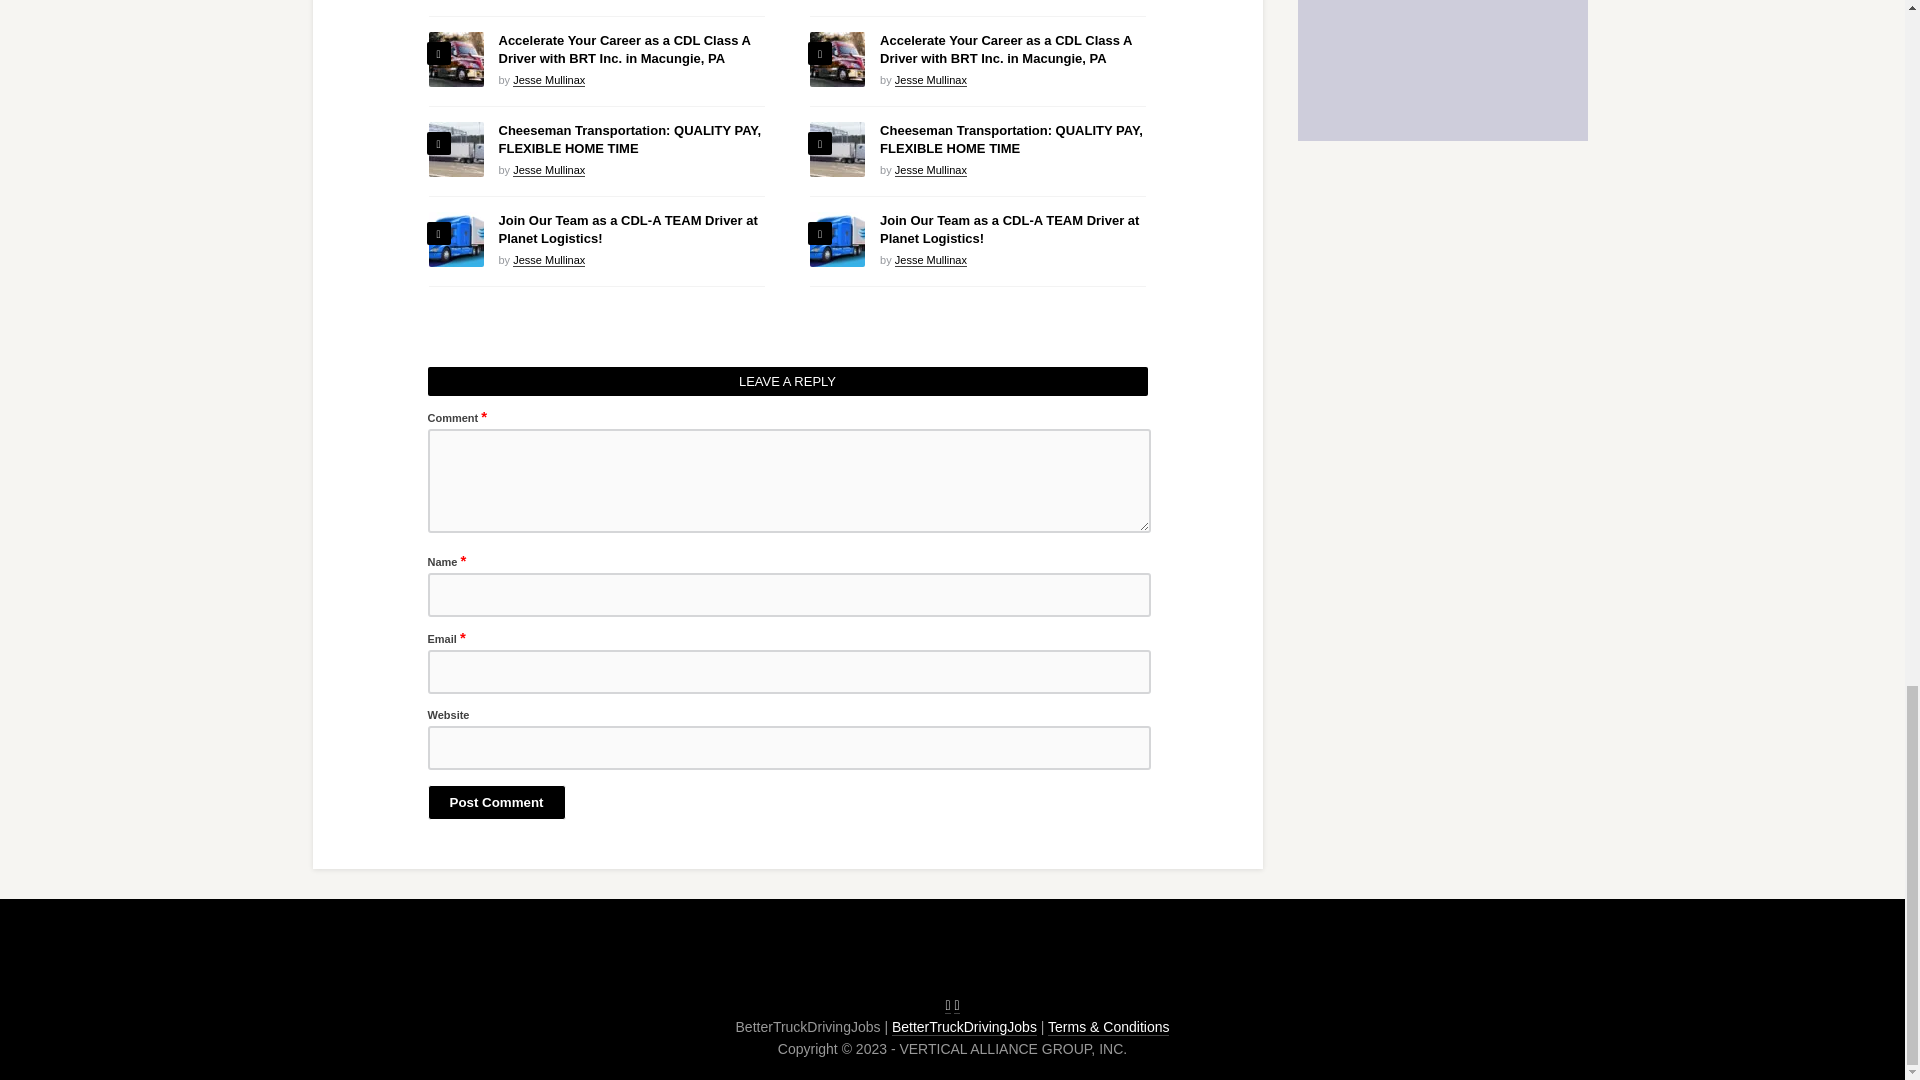 This screenshot has width=1920, height=1080. What do you see at coordinates (548, 80) in the screenshot?
I see `Posts by Jesse Mullinax` at bounding box center [548, 80].